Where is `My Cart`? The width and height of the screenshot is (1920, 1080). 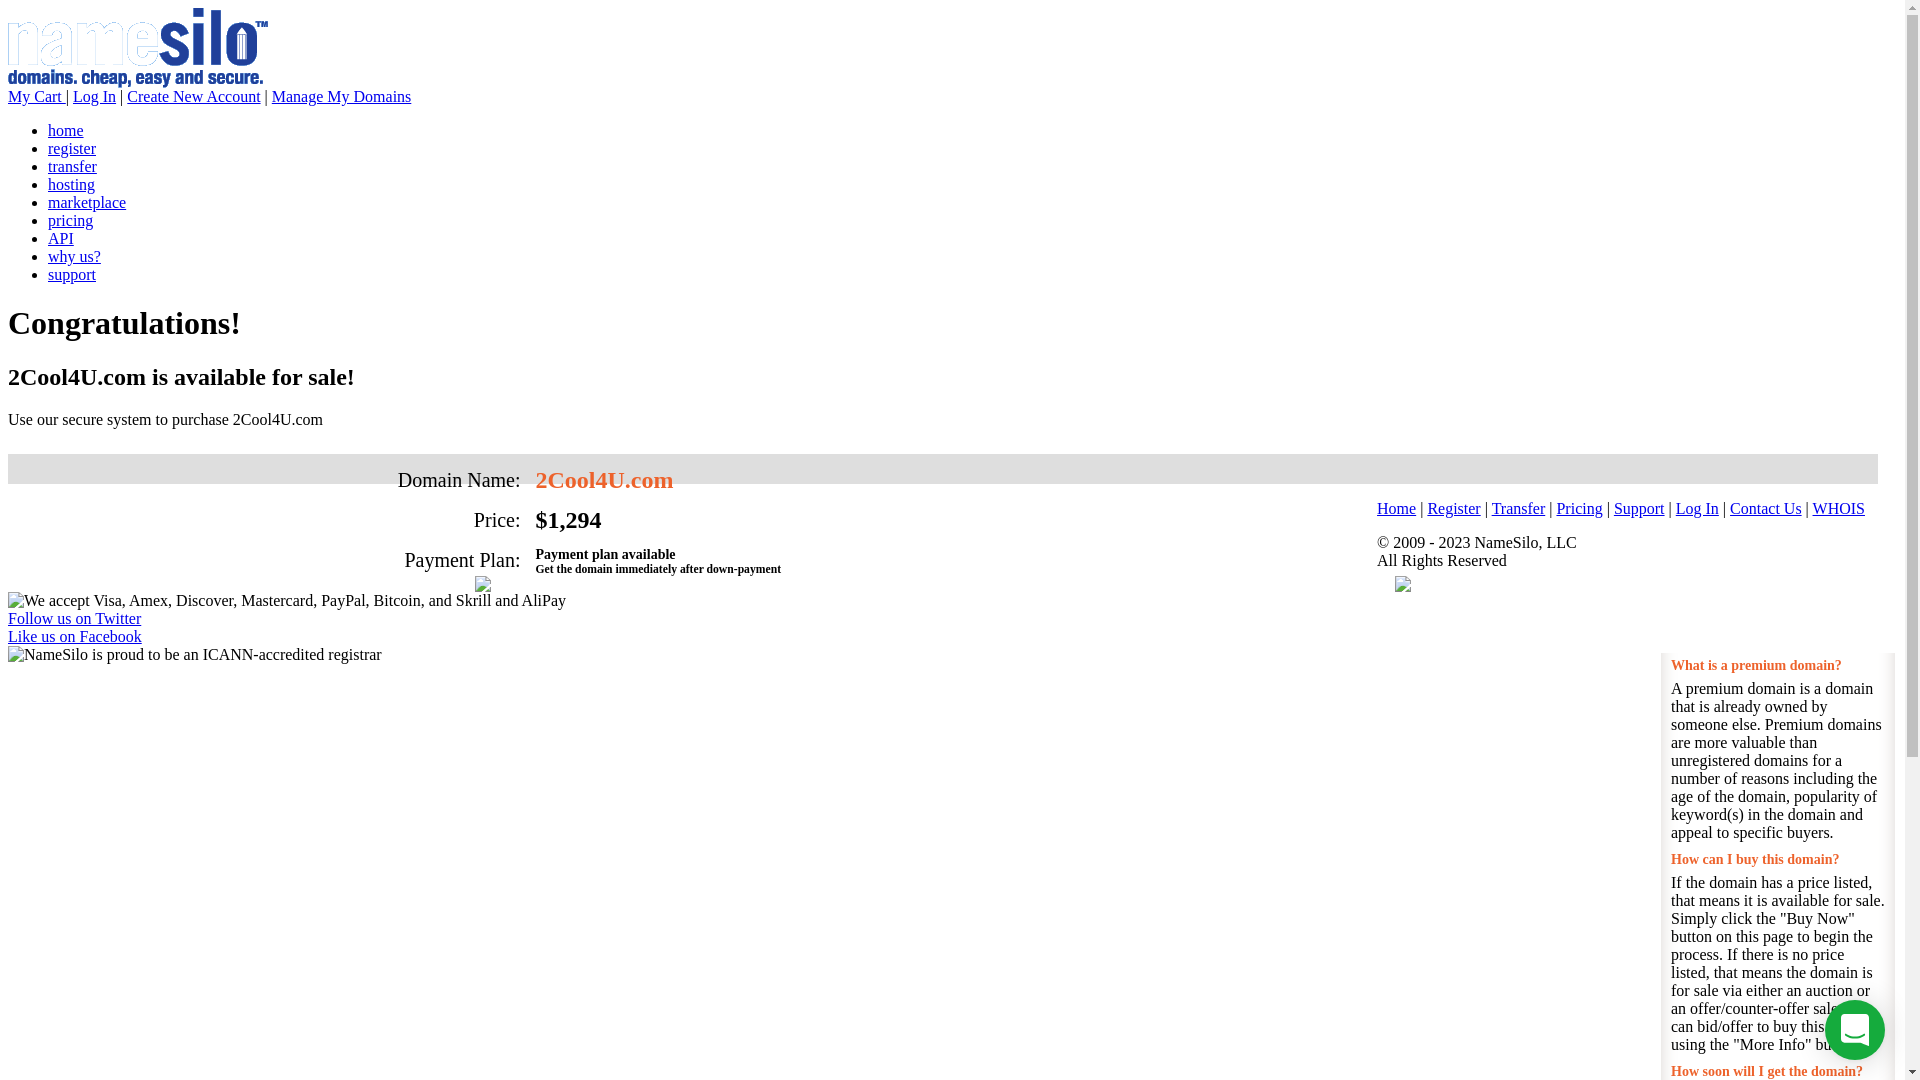 My Cart is located at coordinates (37, 96).